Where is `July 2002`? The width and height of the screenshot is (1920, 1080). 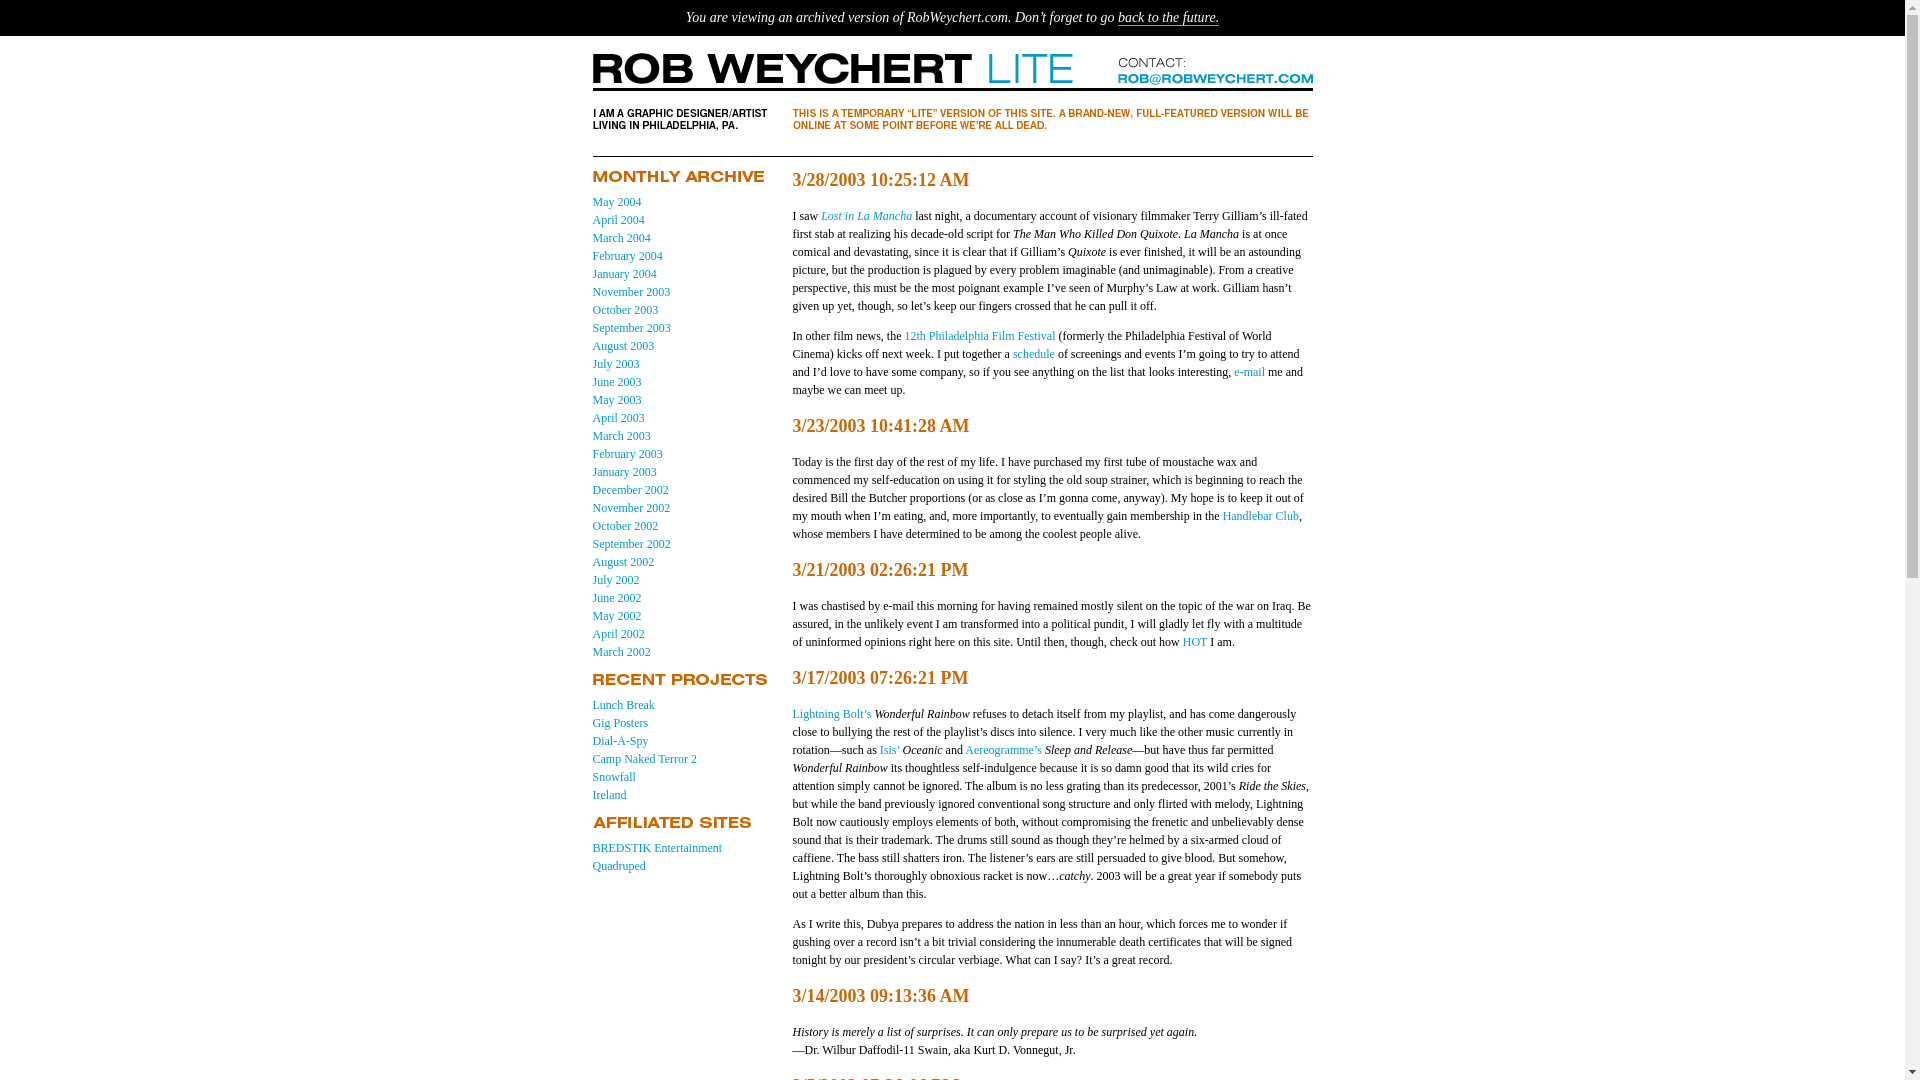
July 2002 is located at coordinates (615, 580).